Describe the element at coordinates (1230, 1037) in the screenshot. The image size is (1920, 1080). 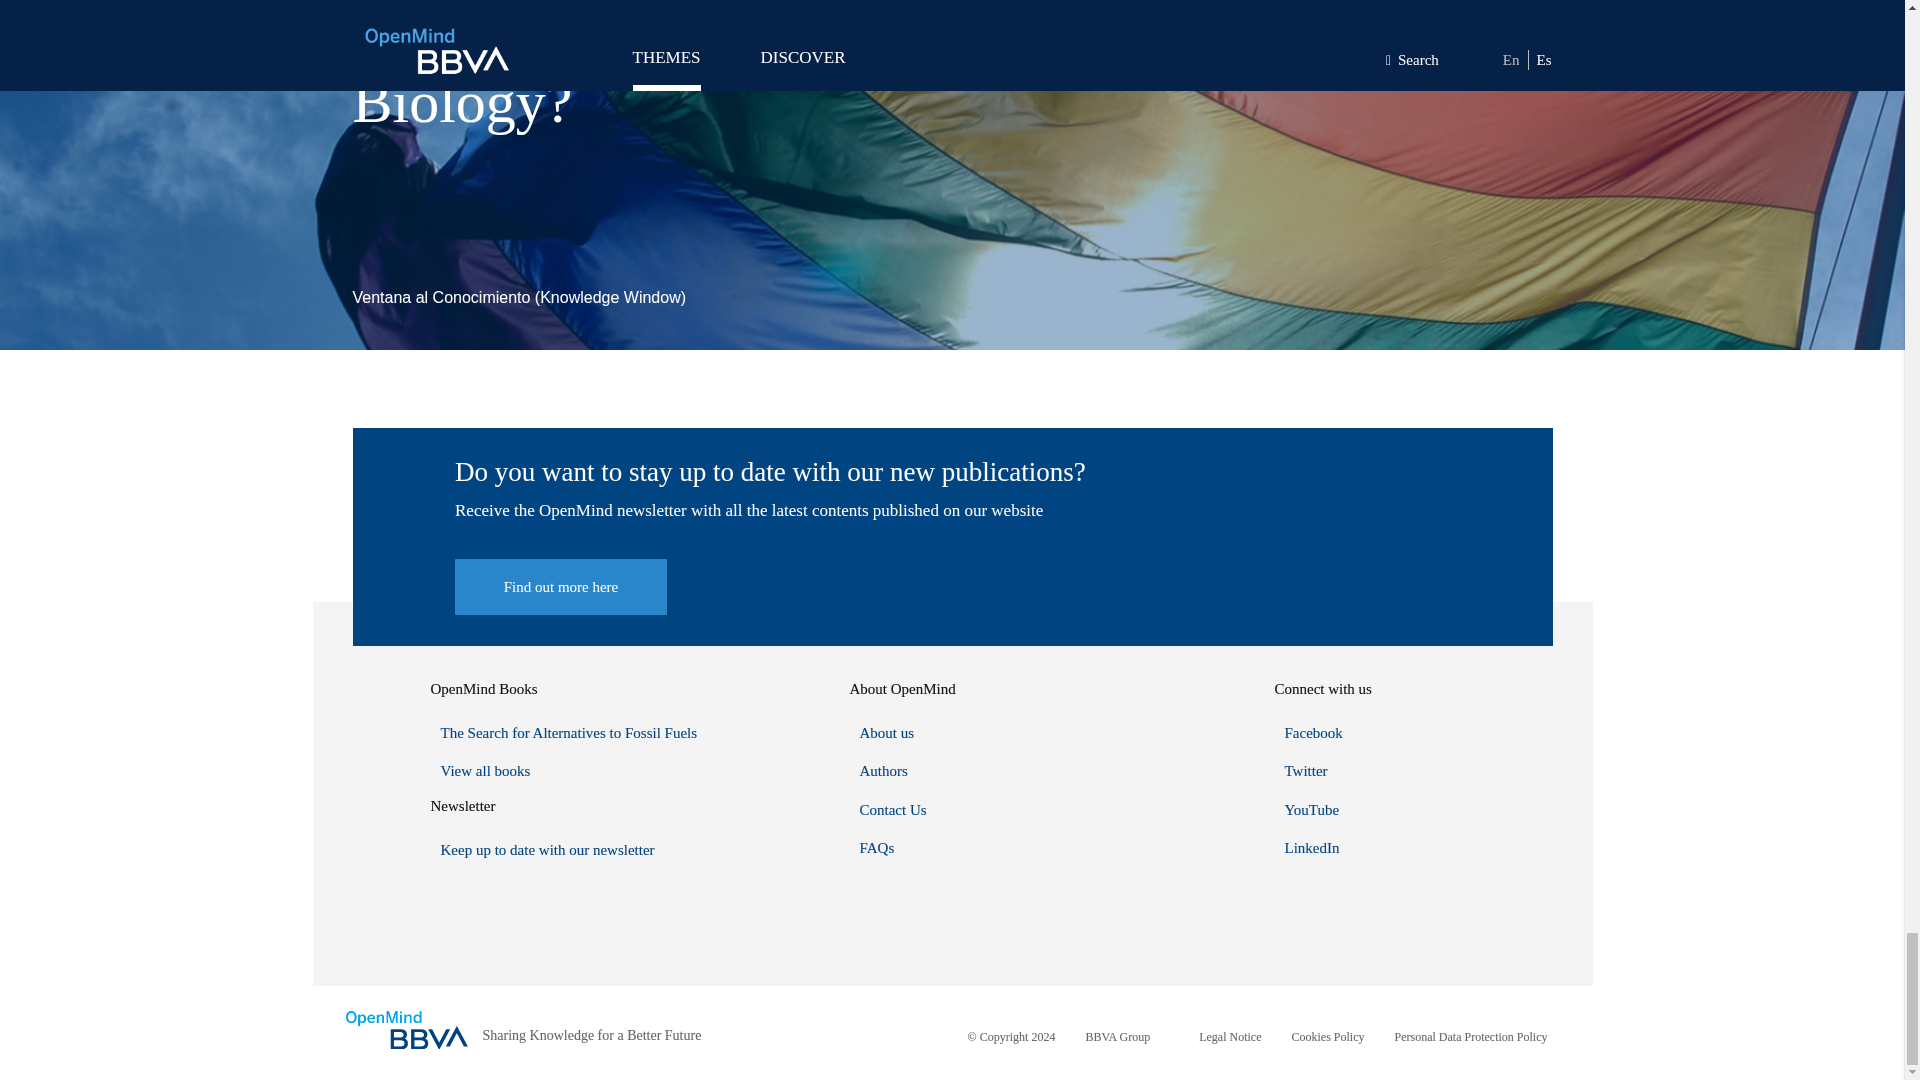
I see `Legal Notice` at that location.